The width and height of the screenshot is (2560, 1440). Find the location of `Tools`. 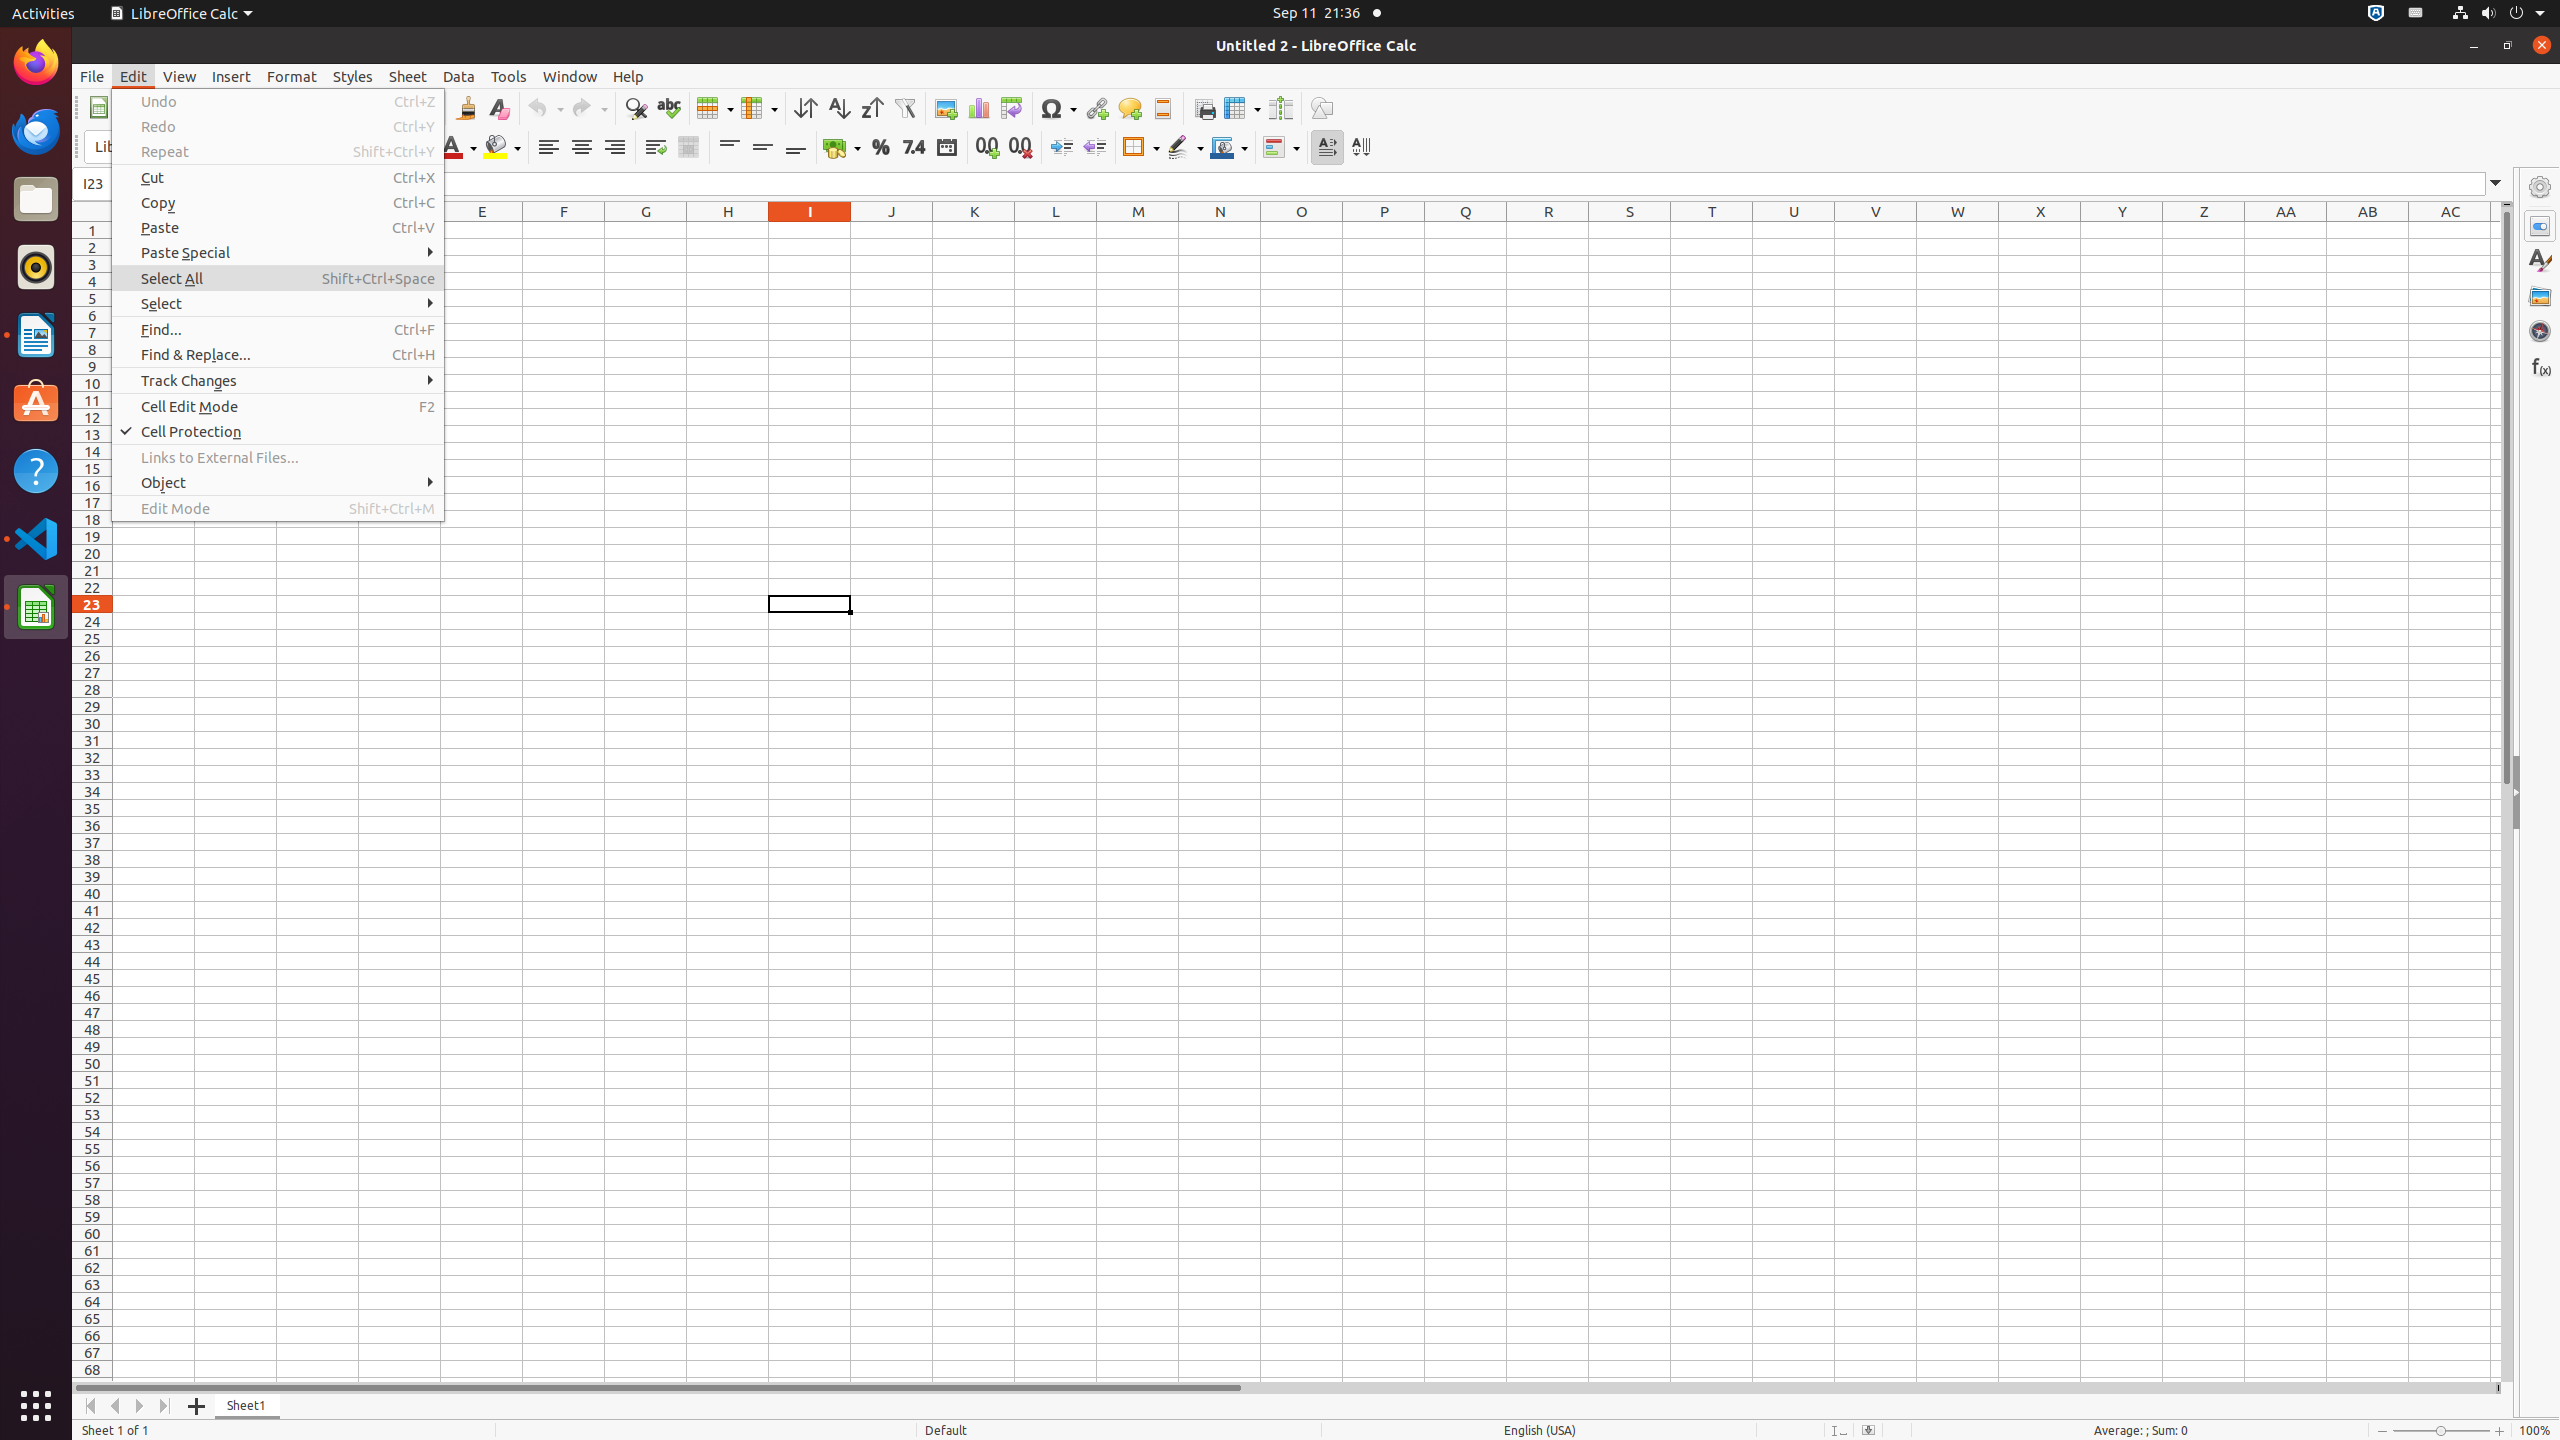

Tools is located at coordinates (509, 76).